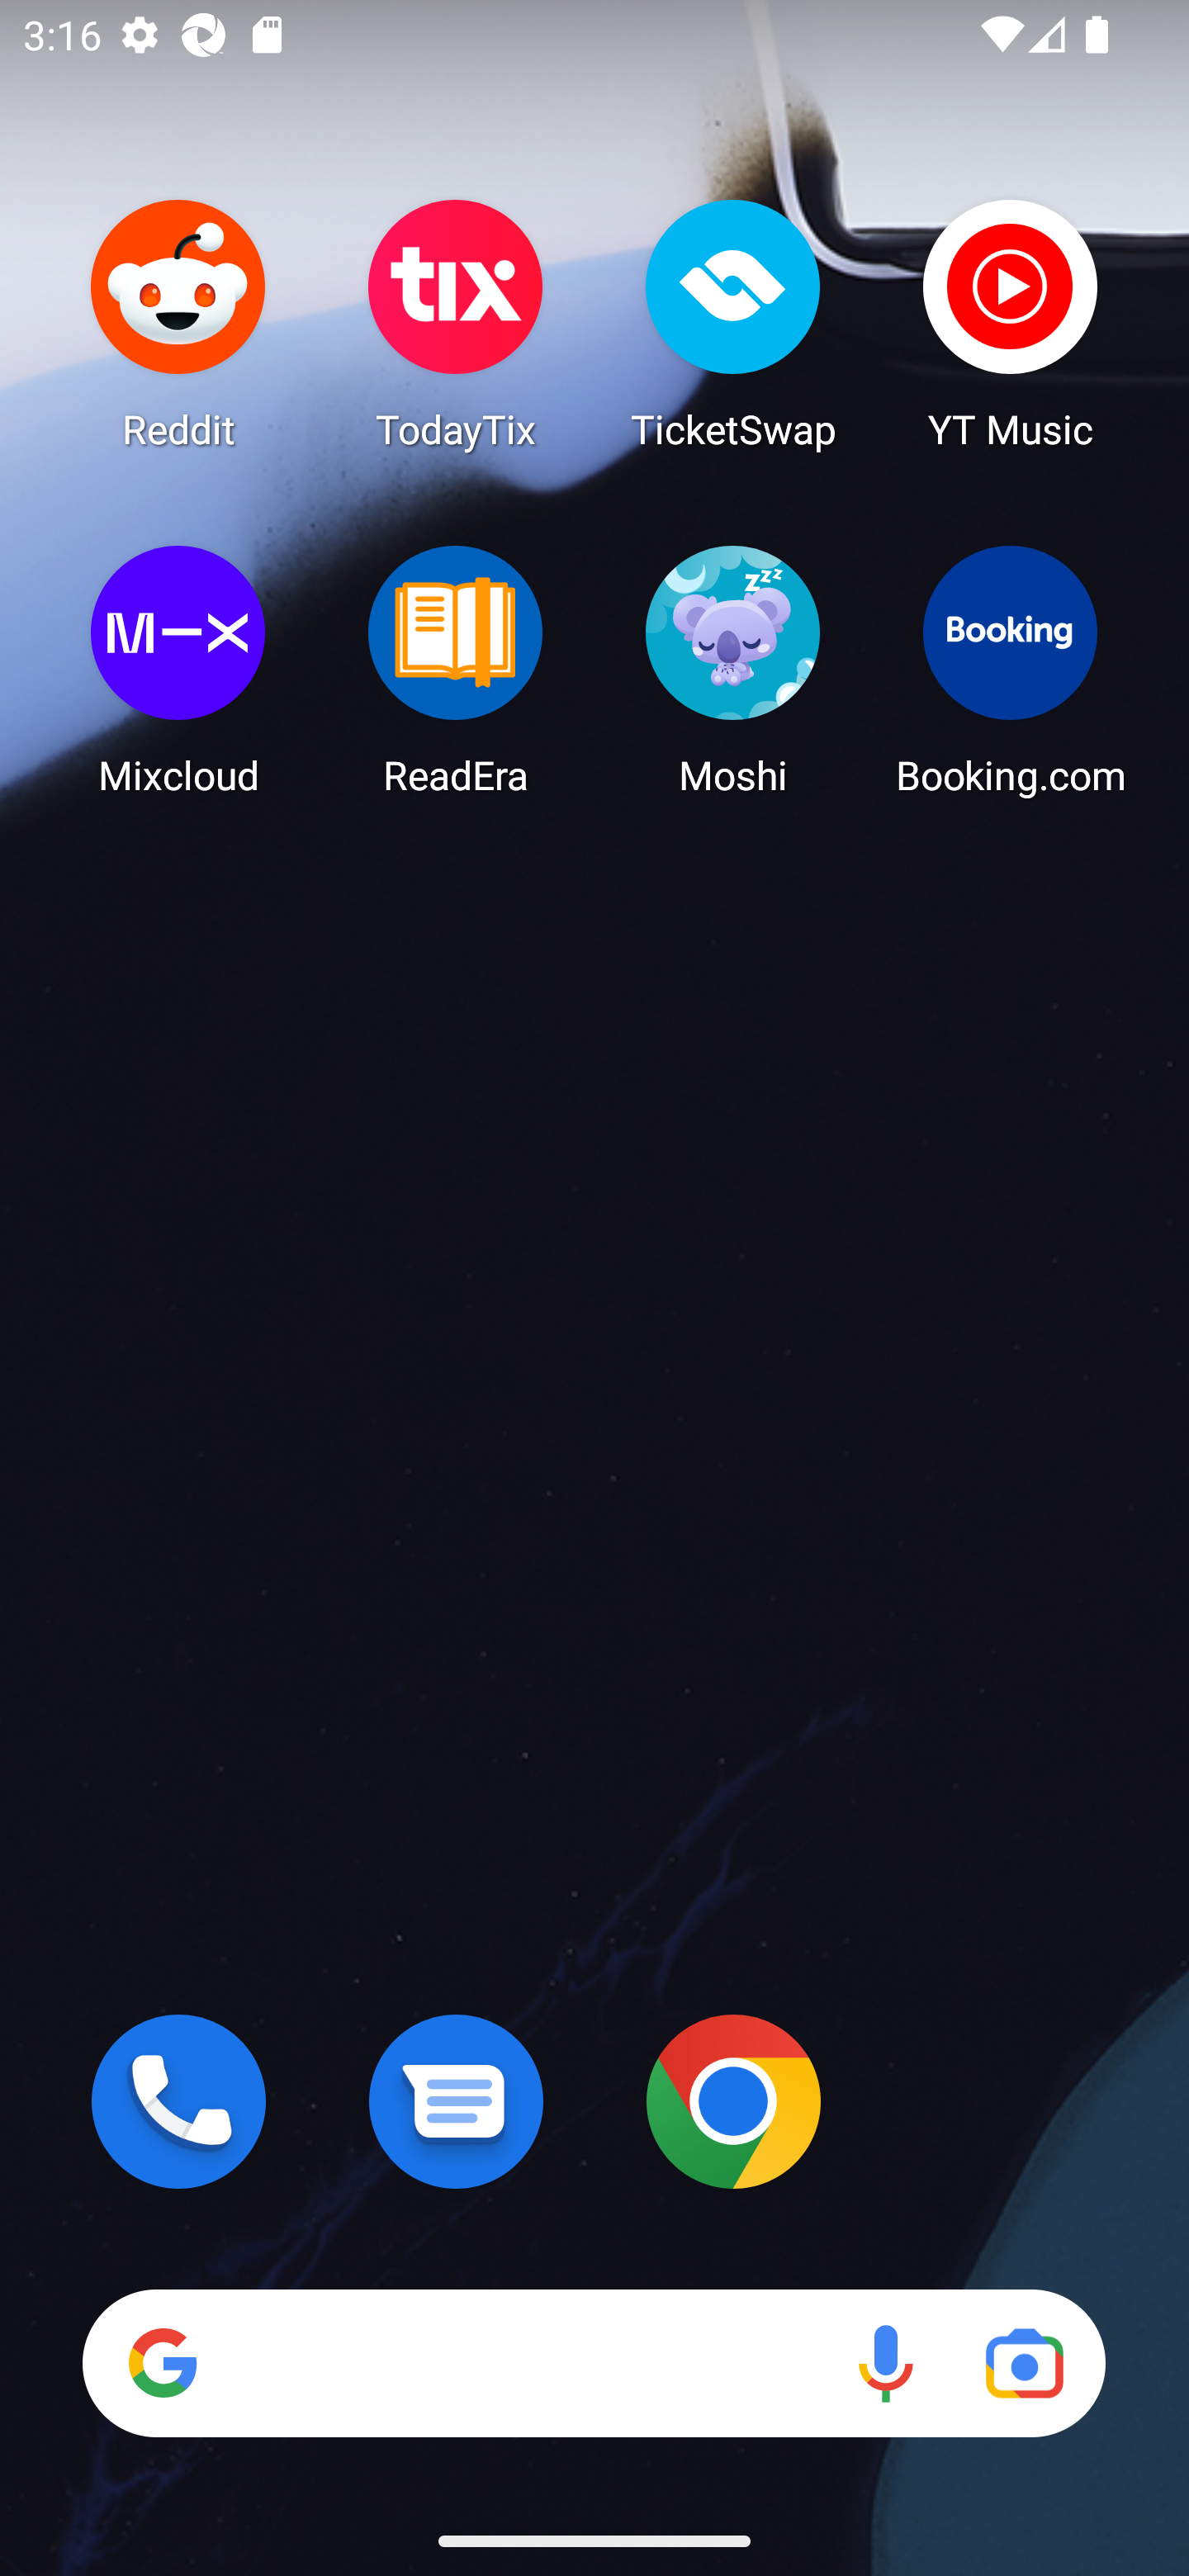 Image resolution: width=1189 pixels, height=2576 pixels. I want to click on Google Lens, so click(1024, 2363).